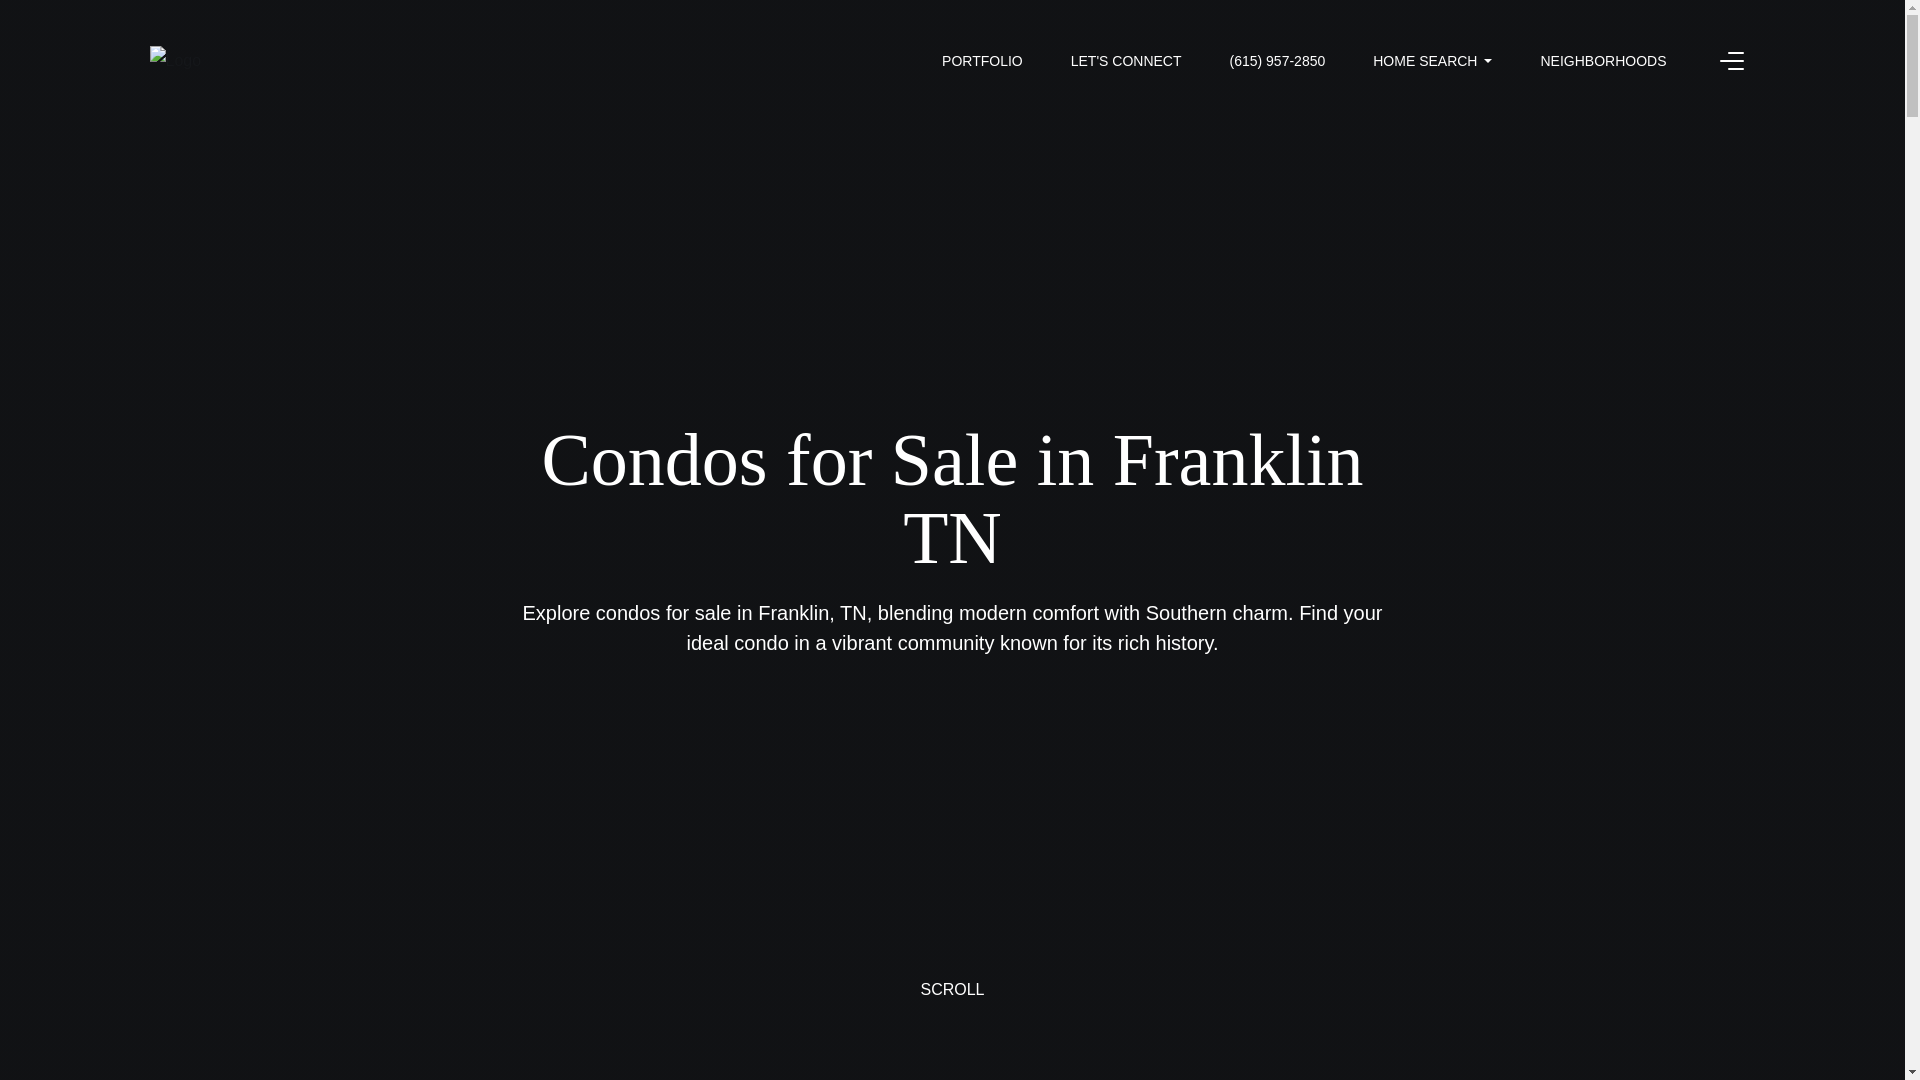 The height and width of the screenshot is (1080, 1920). I want to click on HOME SEARCH, so click(1432, 60).